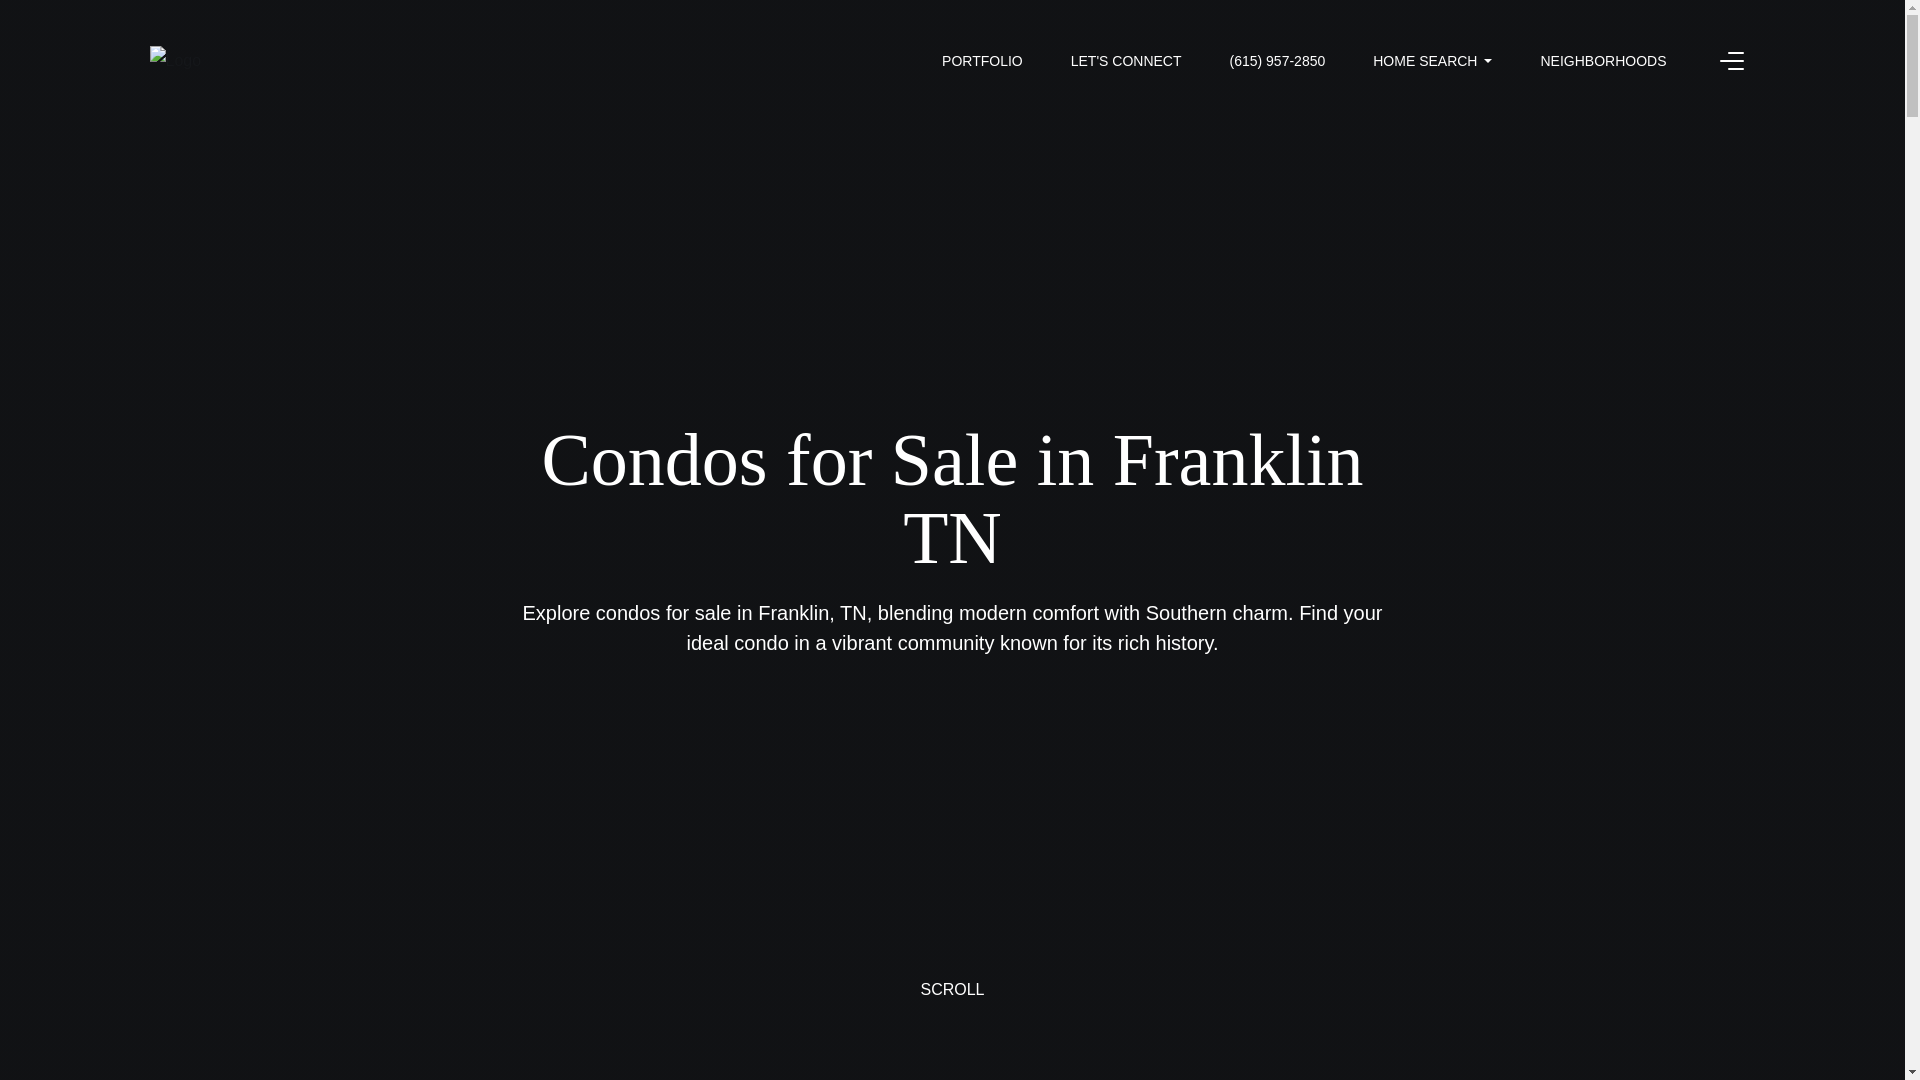 The height and width of the screenshot is (1080, 1920). I want to click on HOME SEARCH, so click(1432, 60).